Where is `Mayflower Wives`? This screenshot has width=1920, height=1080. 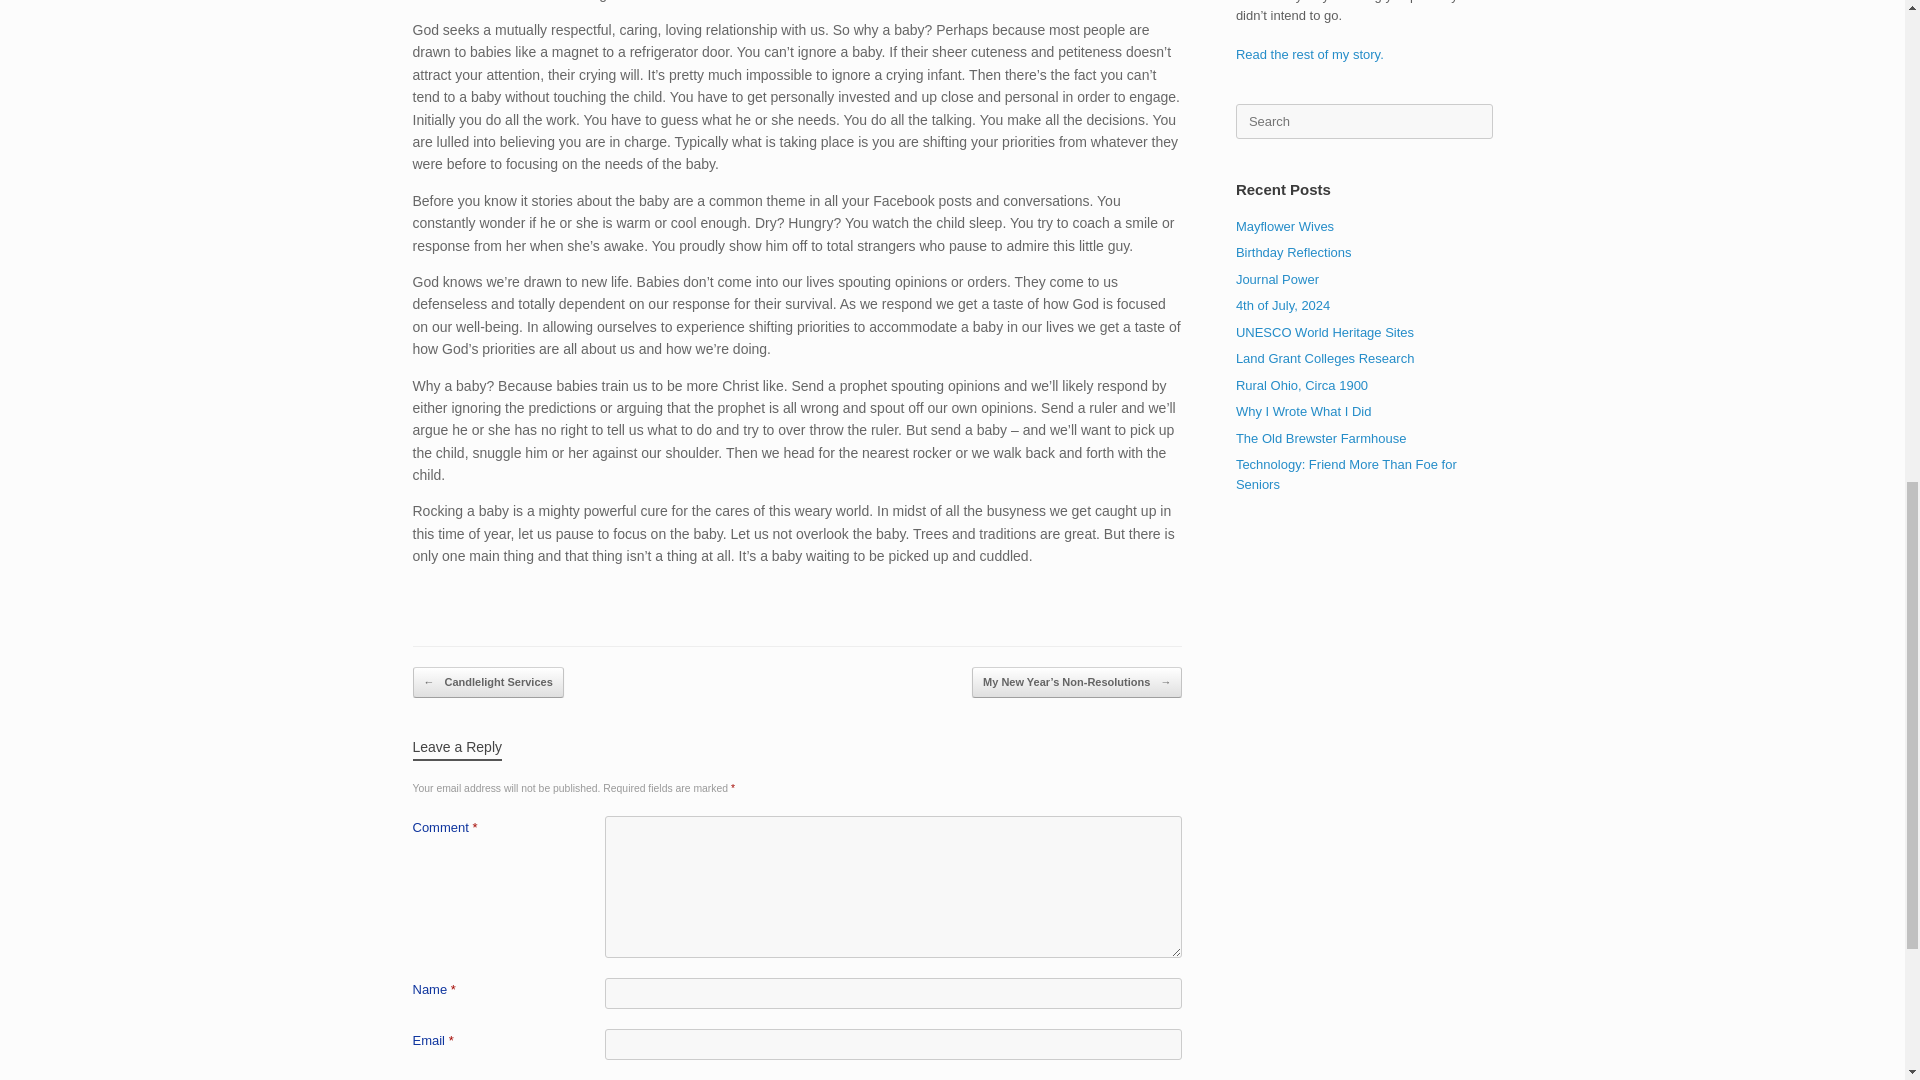 Mayflower Wives is located at coordinates (1285, 226).